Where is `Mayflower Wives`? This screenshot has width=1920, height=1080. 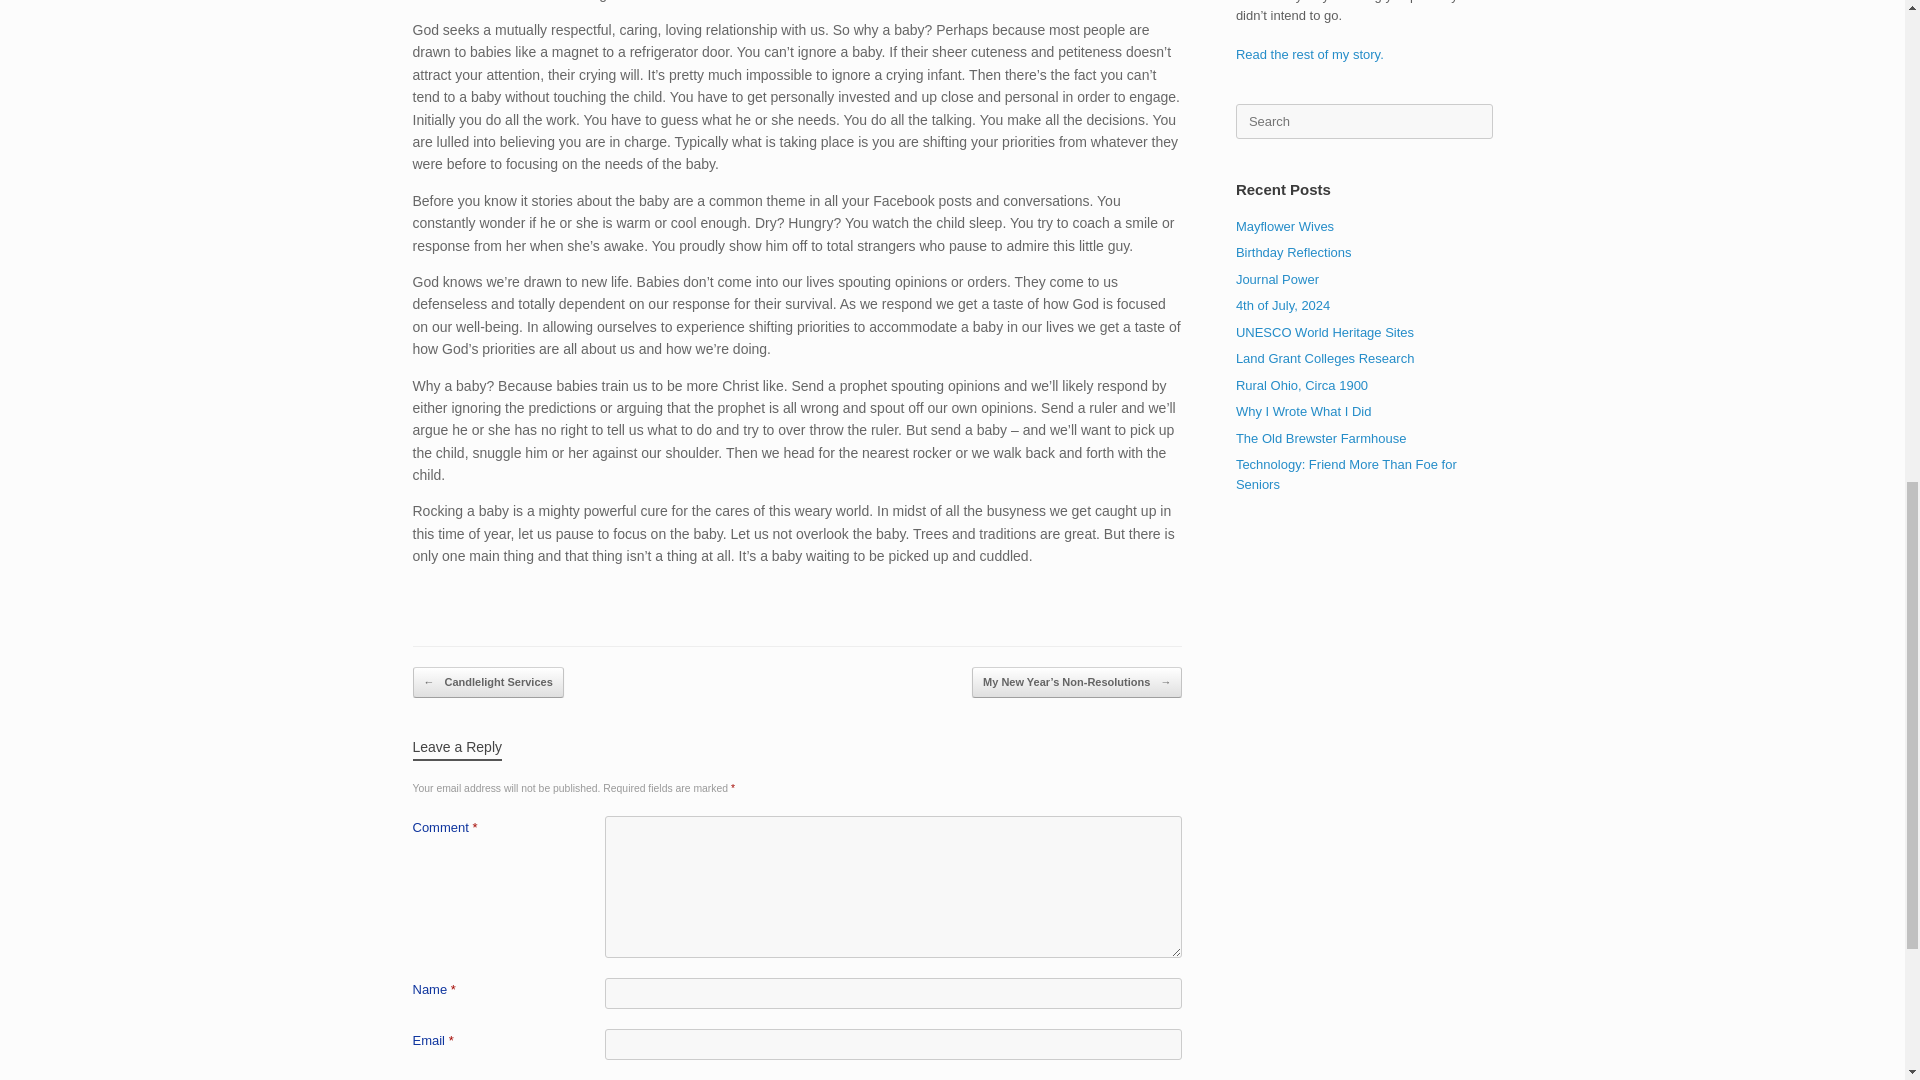 Mayflower Wives is located at coordinates (1285, 226).